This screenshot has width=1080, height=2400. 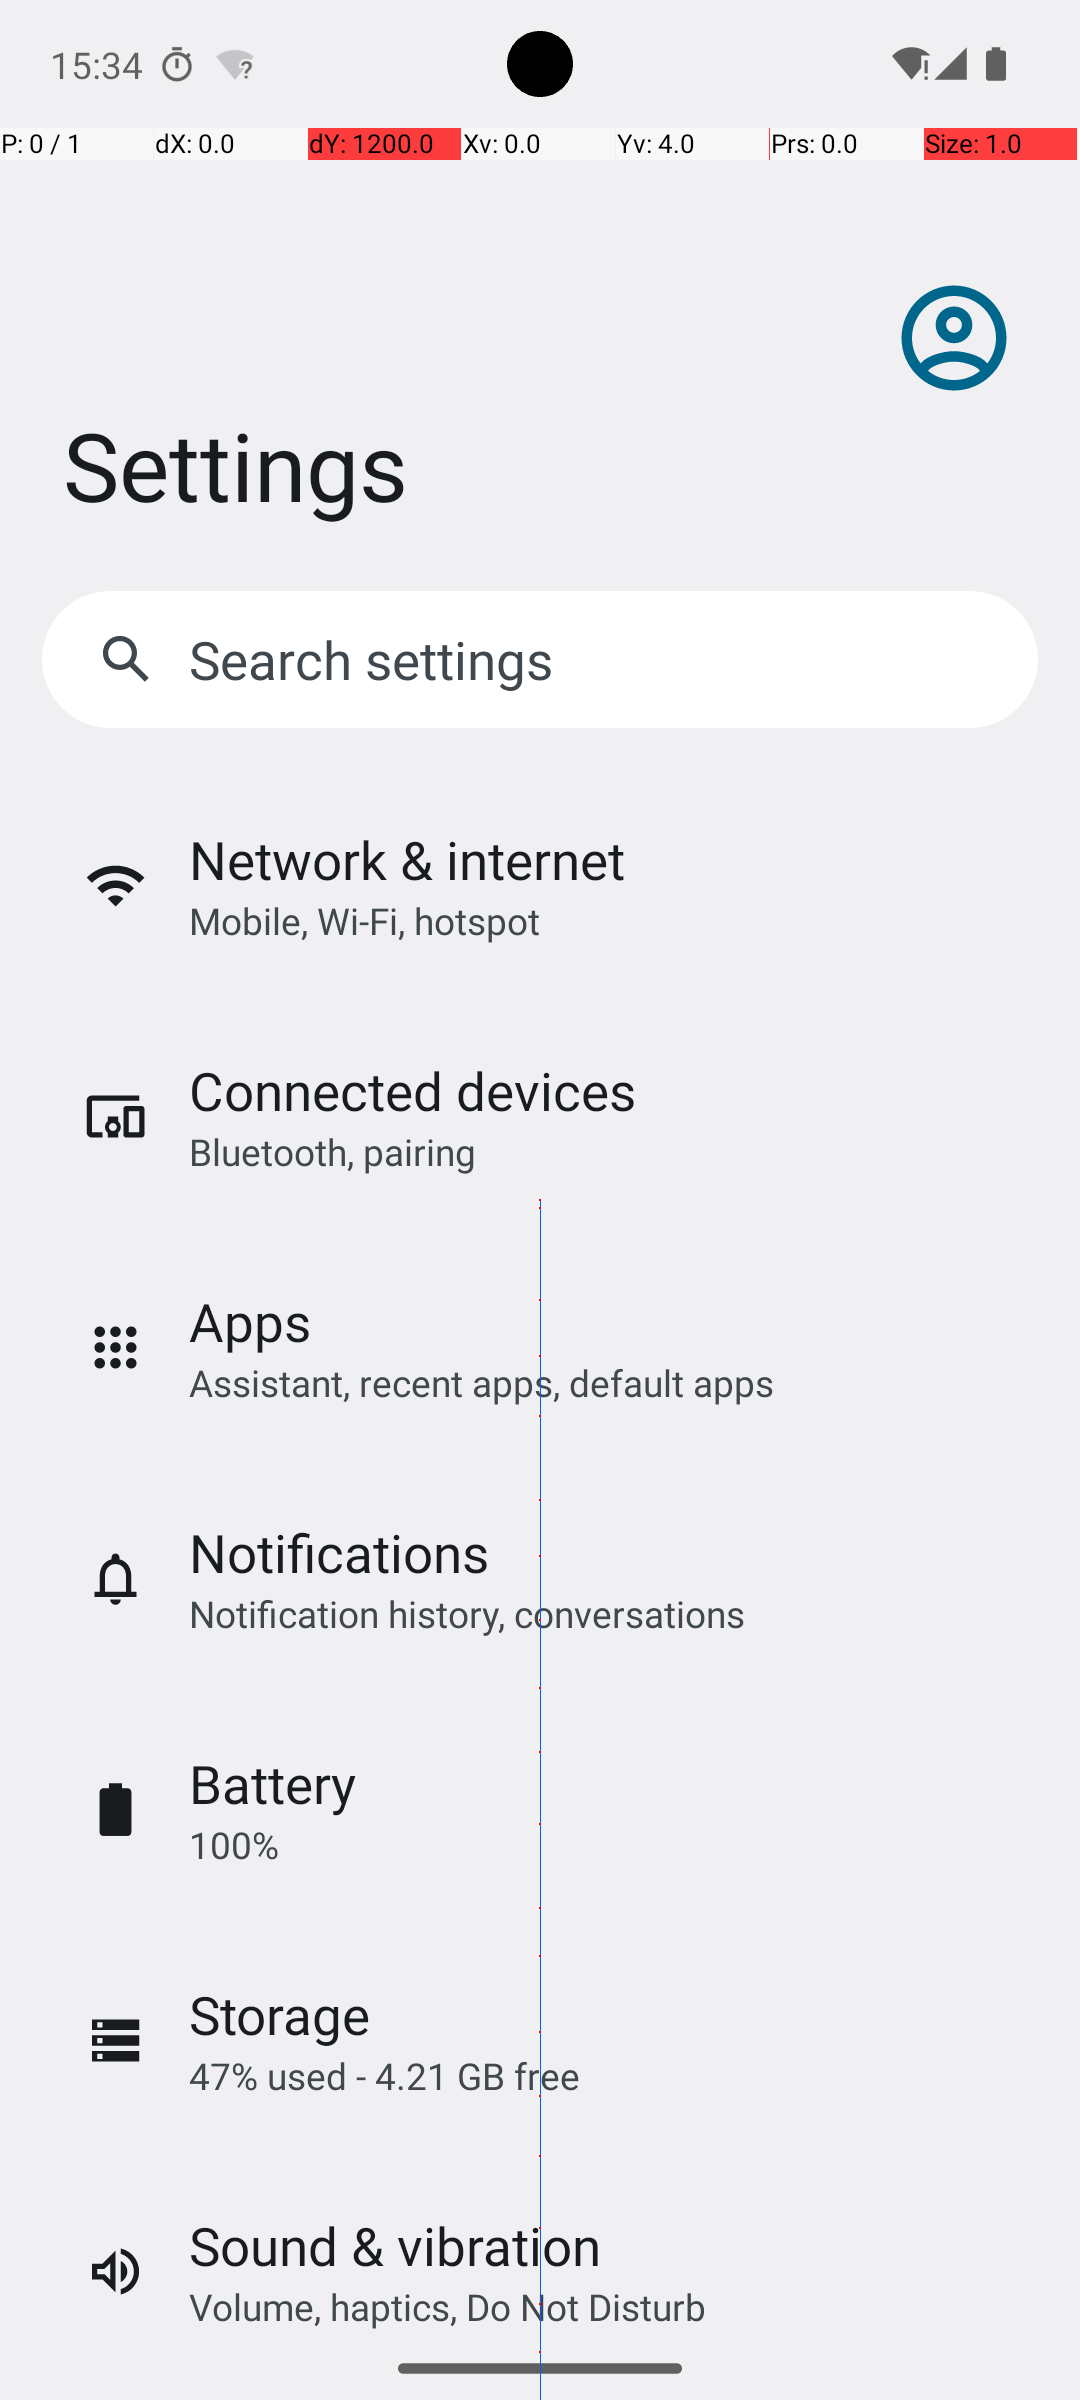 What do you see at coordinates (384, 2076) in the screenshot?
I see `47% used - 4.21 GB free` at bounding box center [384, 2076].